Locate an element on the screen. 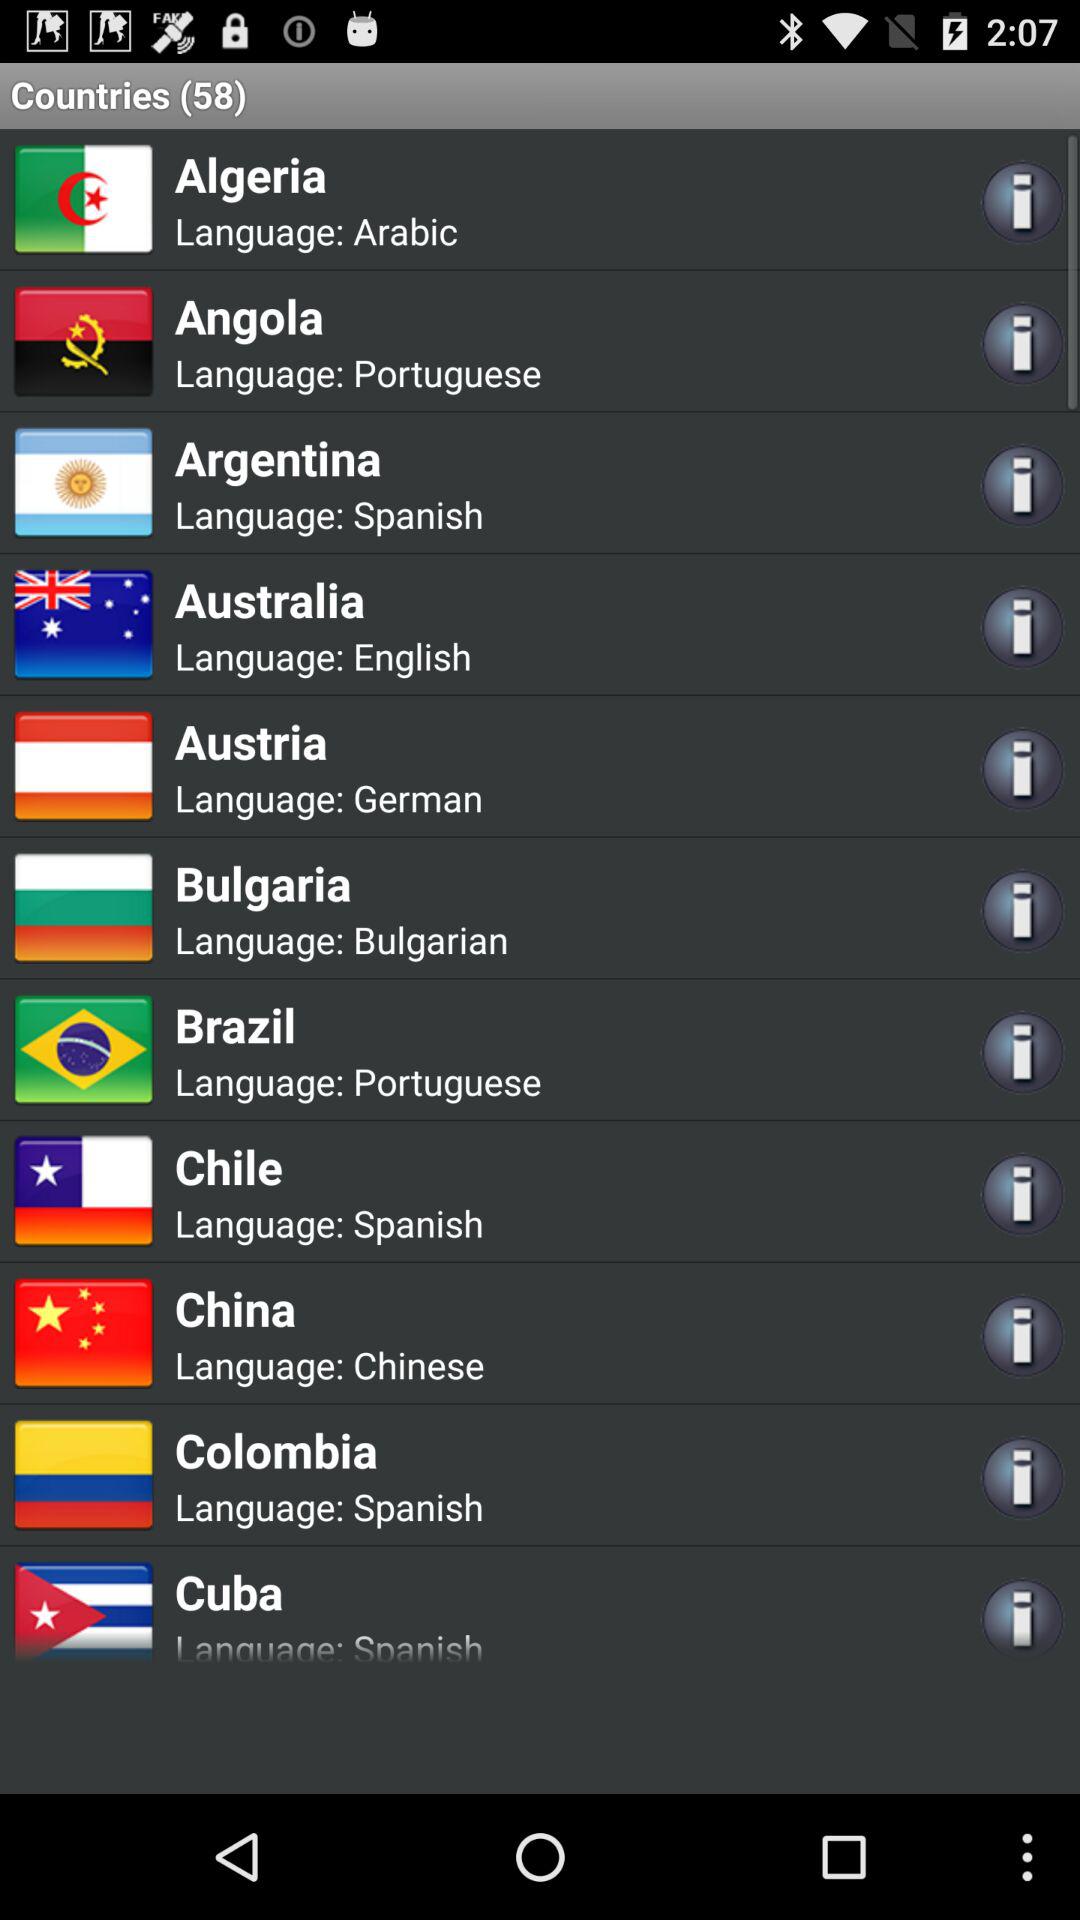 The image size is (1080, 1920). choose item to the right of the language:  app is located at coordinates (418, 1364).